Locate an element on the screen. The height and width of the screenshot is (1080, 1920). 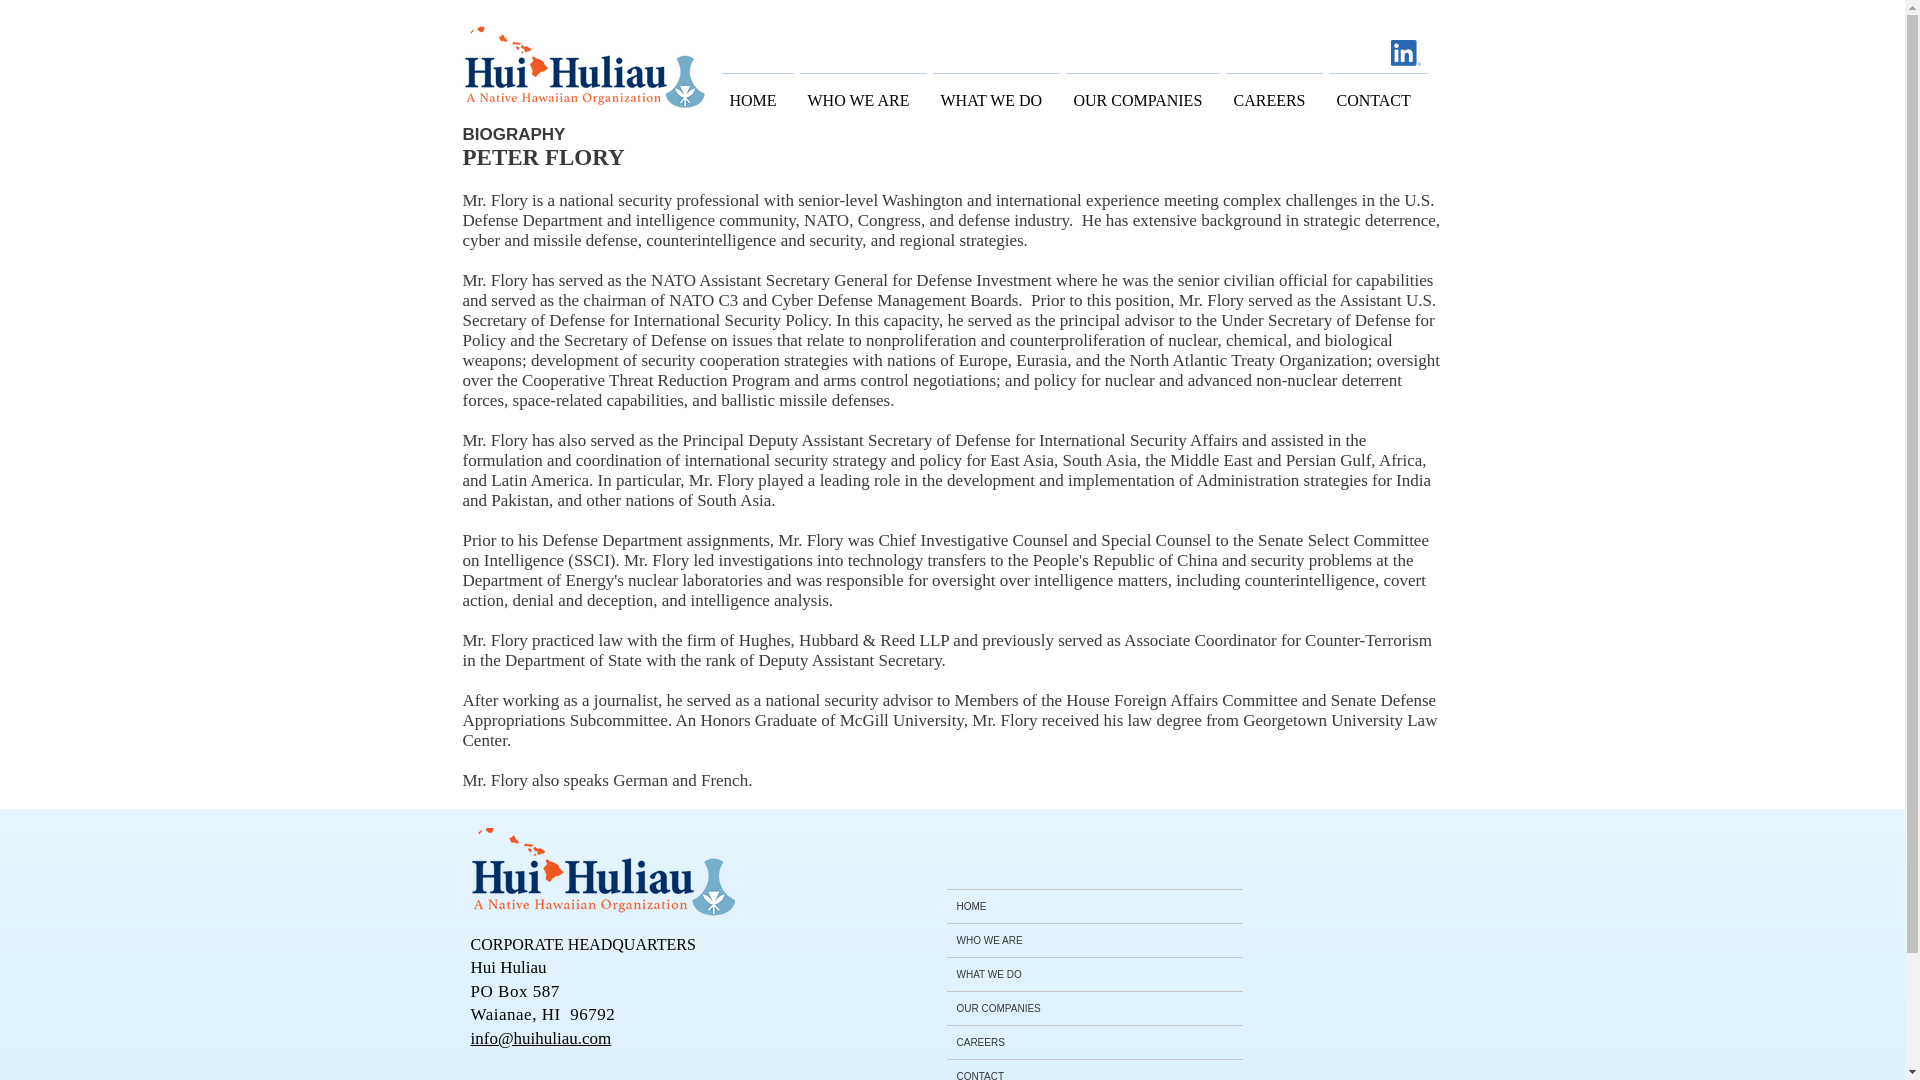
CONTACT is located at coordinates (1094, 1070).